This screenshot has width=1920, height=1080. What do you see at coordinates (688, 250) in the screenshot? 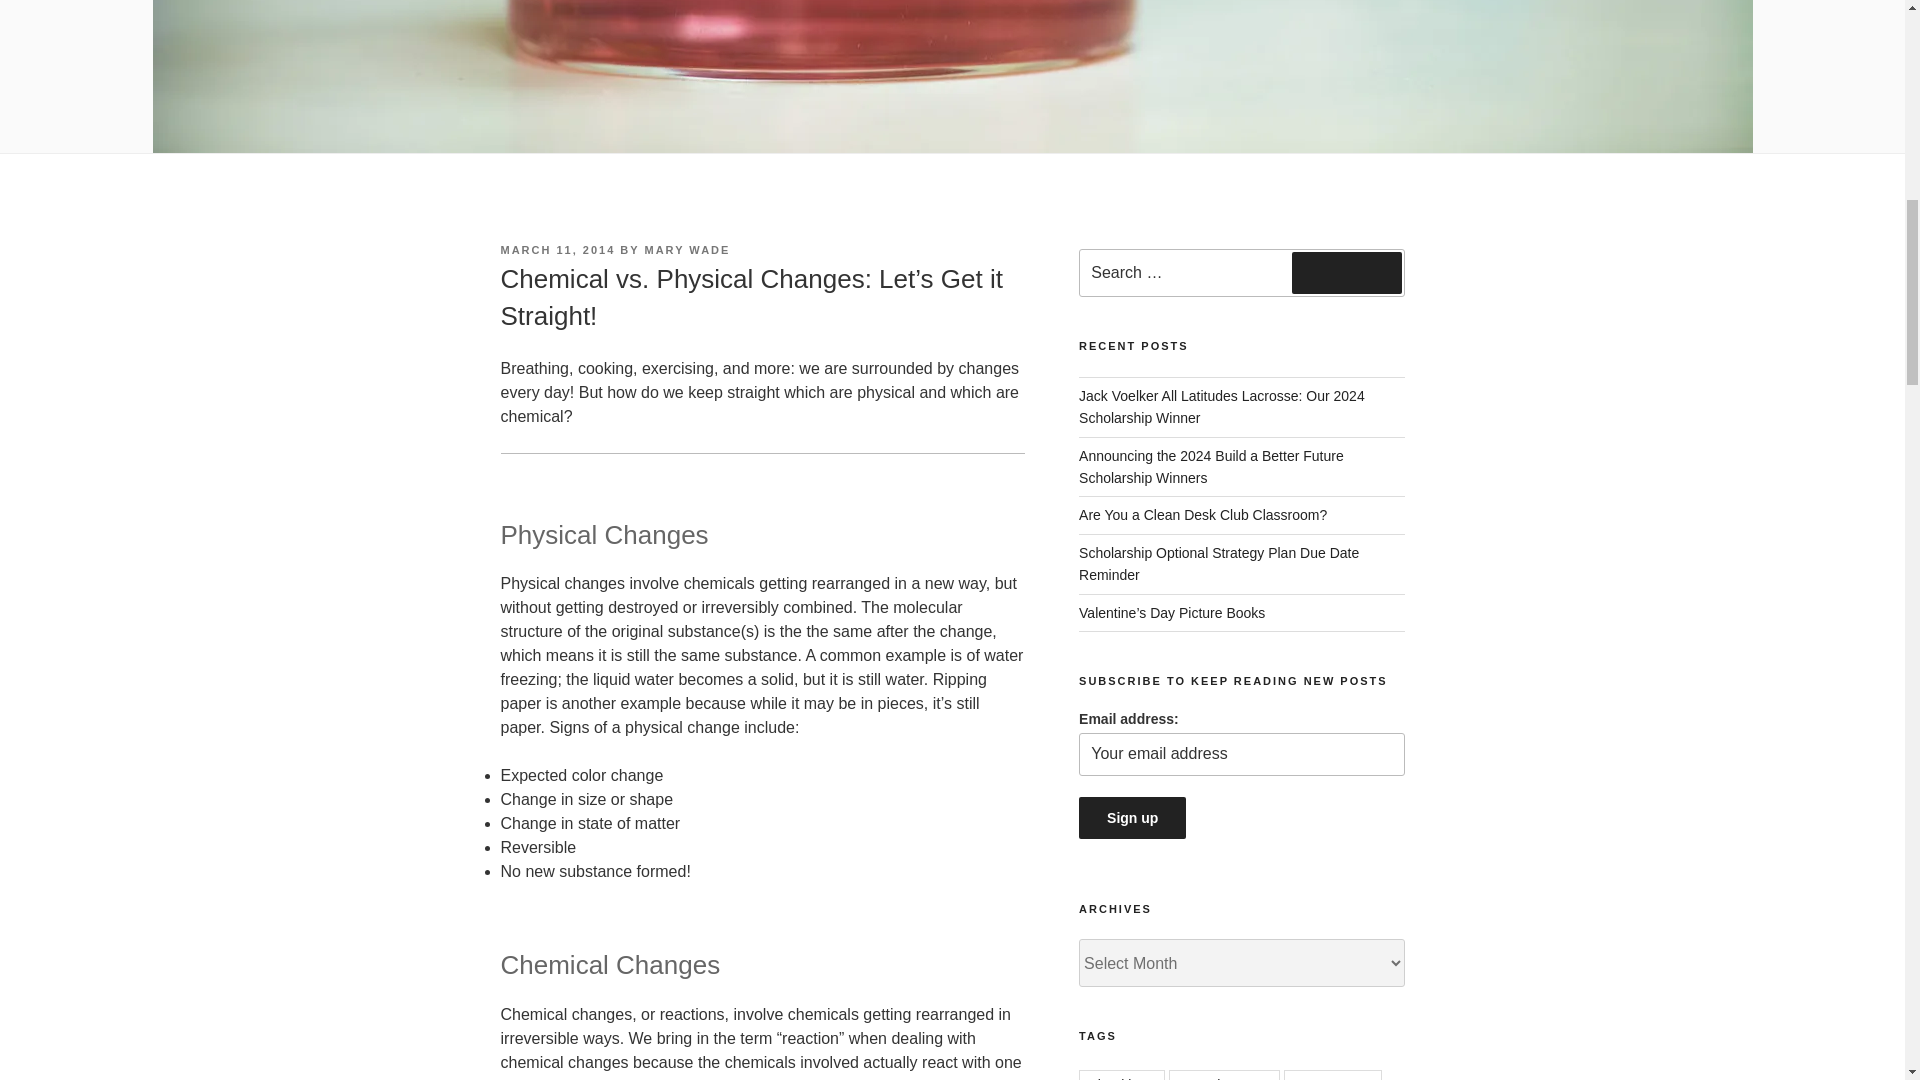
I see `MARY WADE` at bounding box center [688, 250].